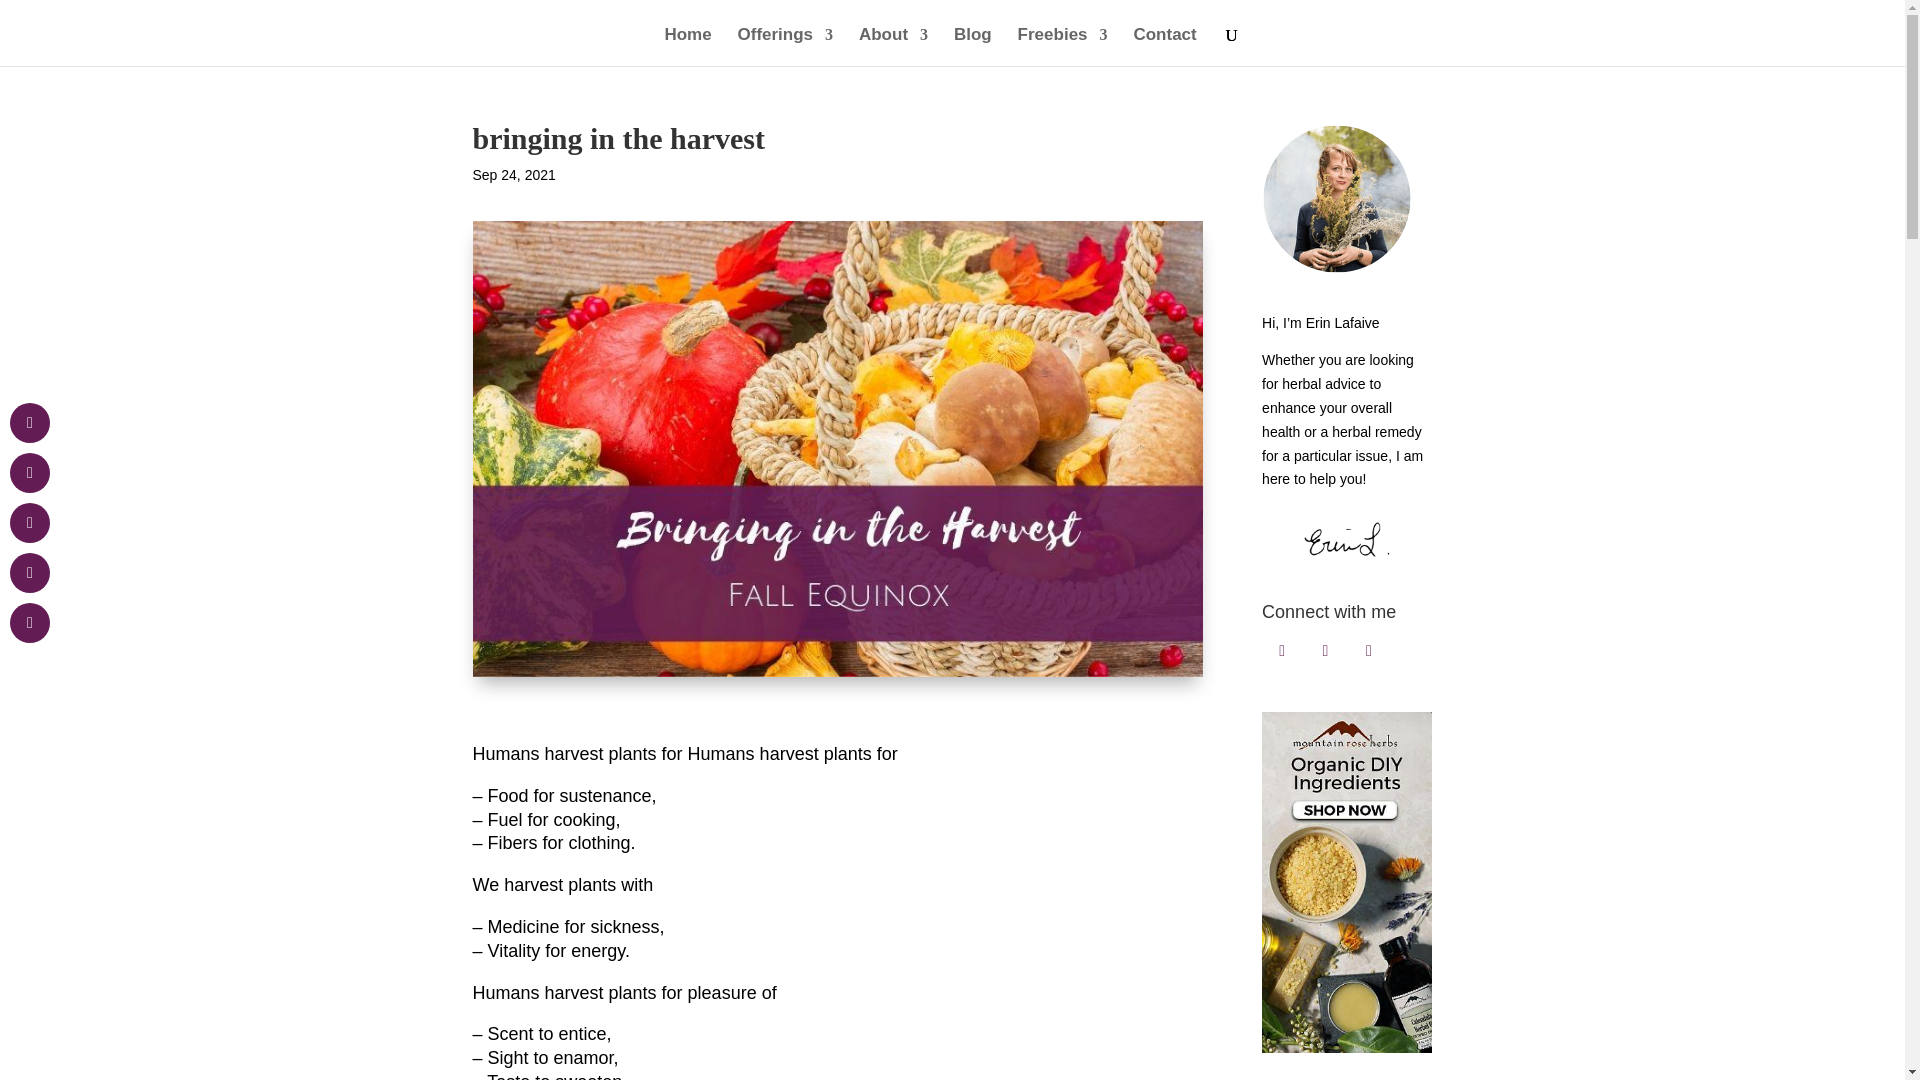 This screenshot has height=1080, width=1920. I want to click on Blog, so click(973, 46).